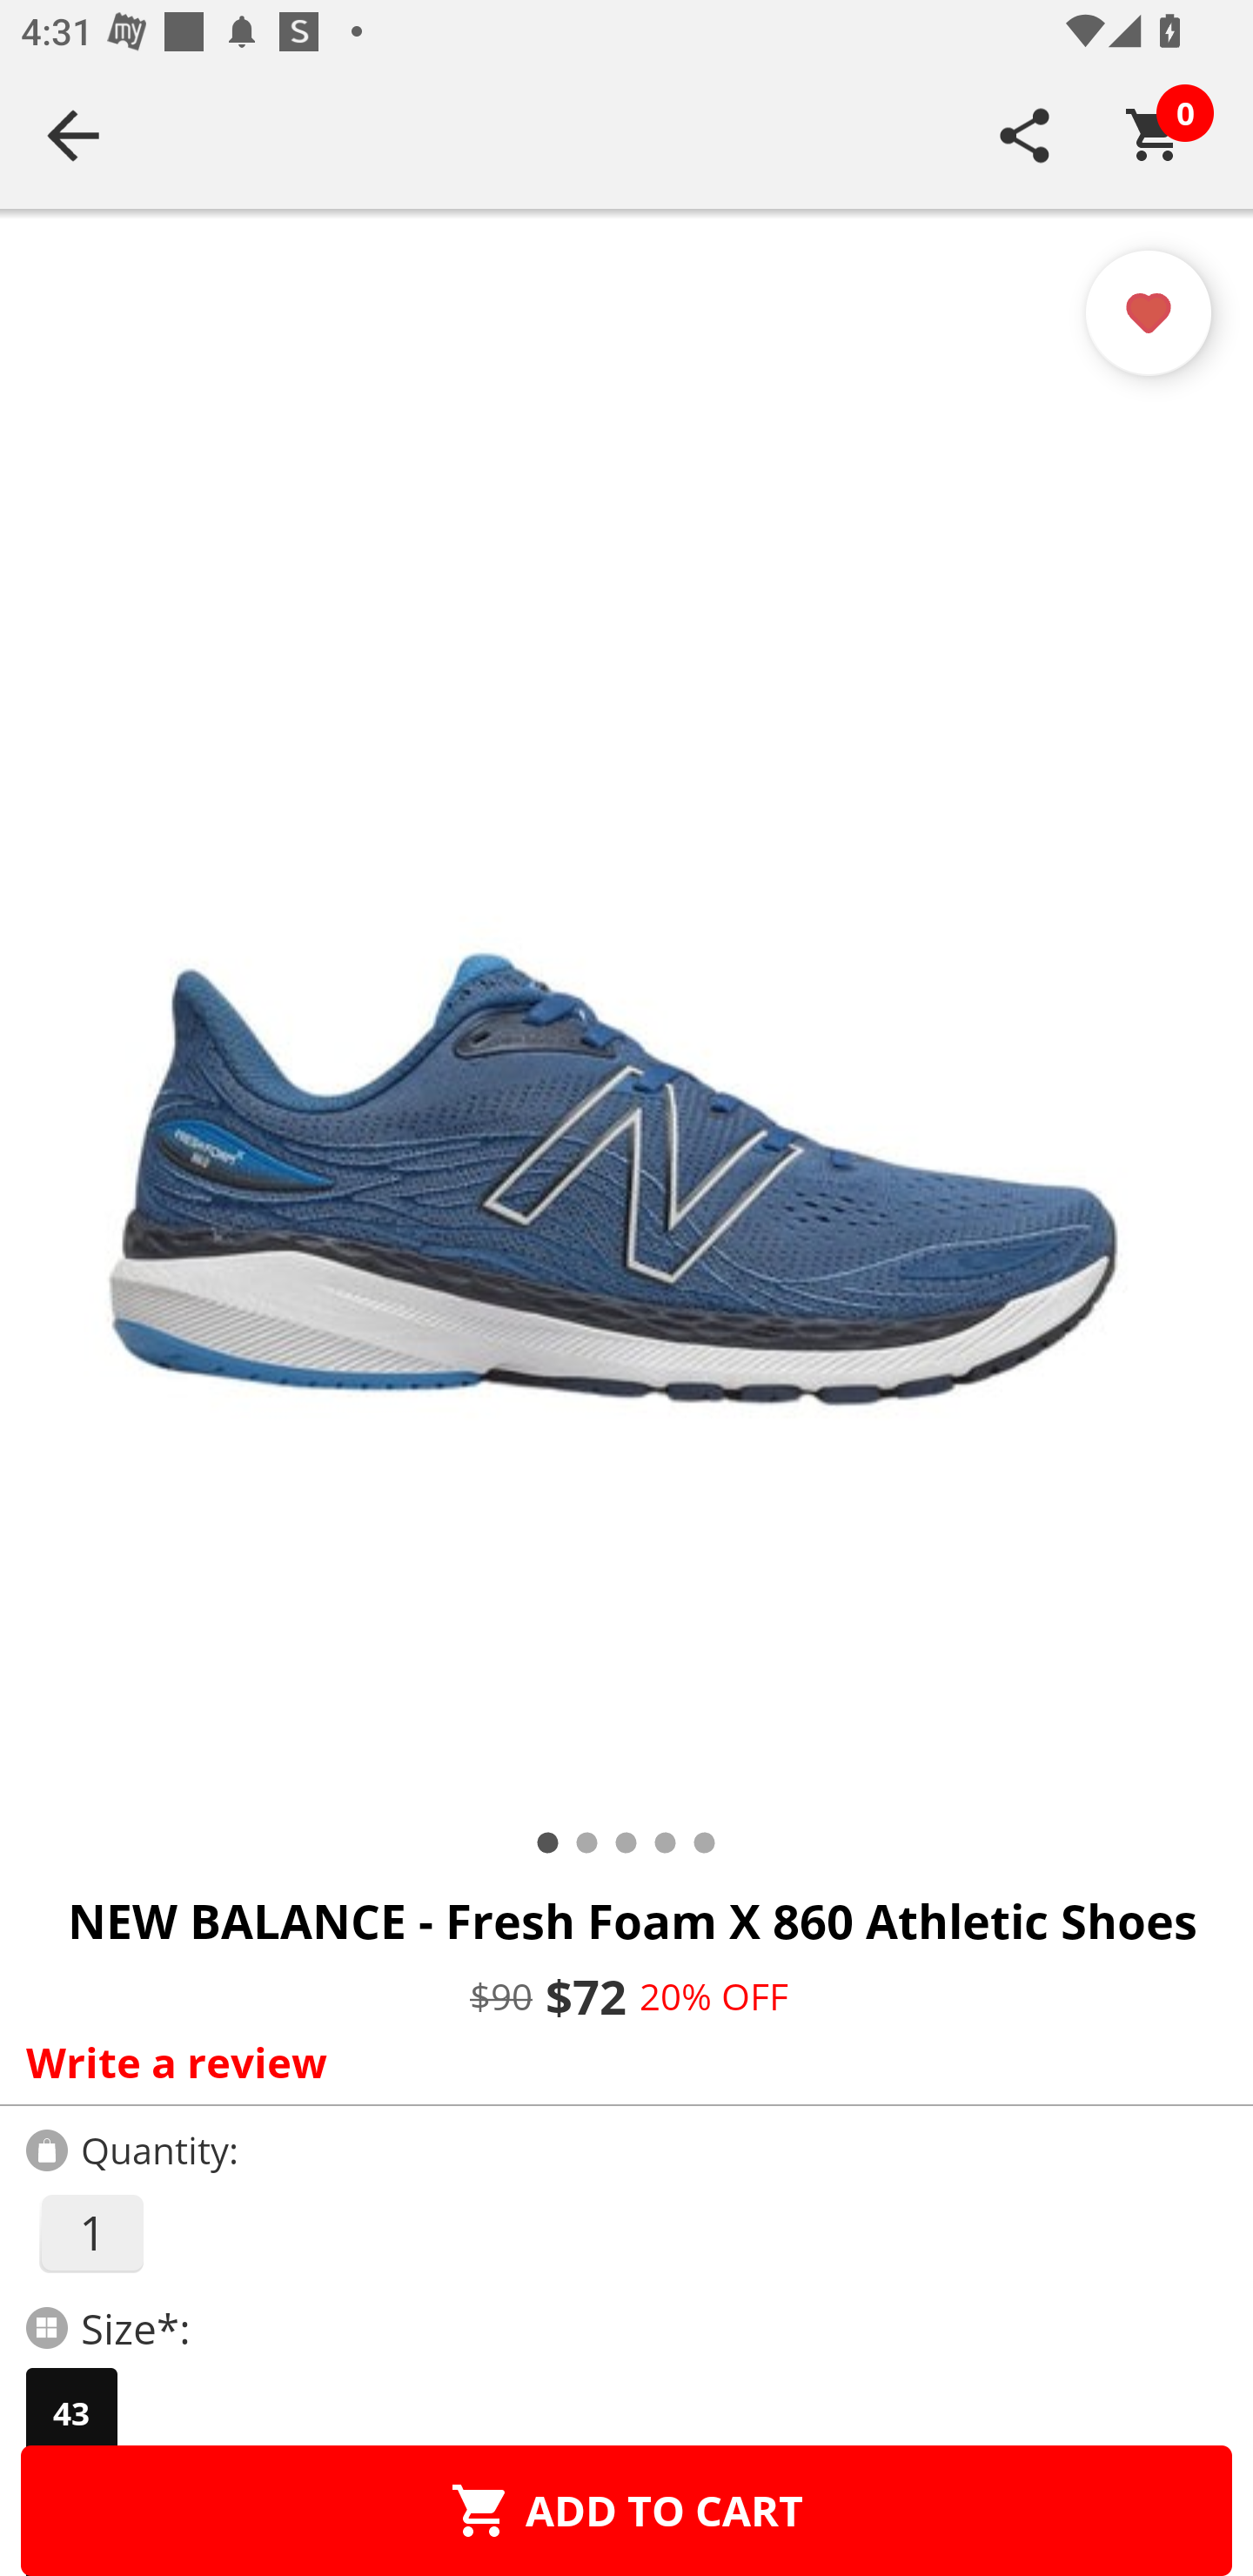 Image resolution: width=1253 pixels, height=2576 pixels. Describe the element at coordinates (1155, 135) in the screenshot. I see `Cart` at that location.